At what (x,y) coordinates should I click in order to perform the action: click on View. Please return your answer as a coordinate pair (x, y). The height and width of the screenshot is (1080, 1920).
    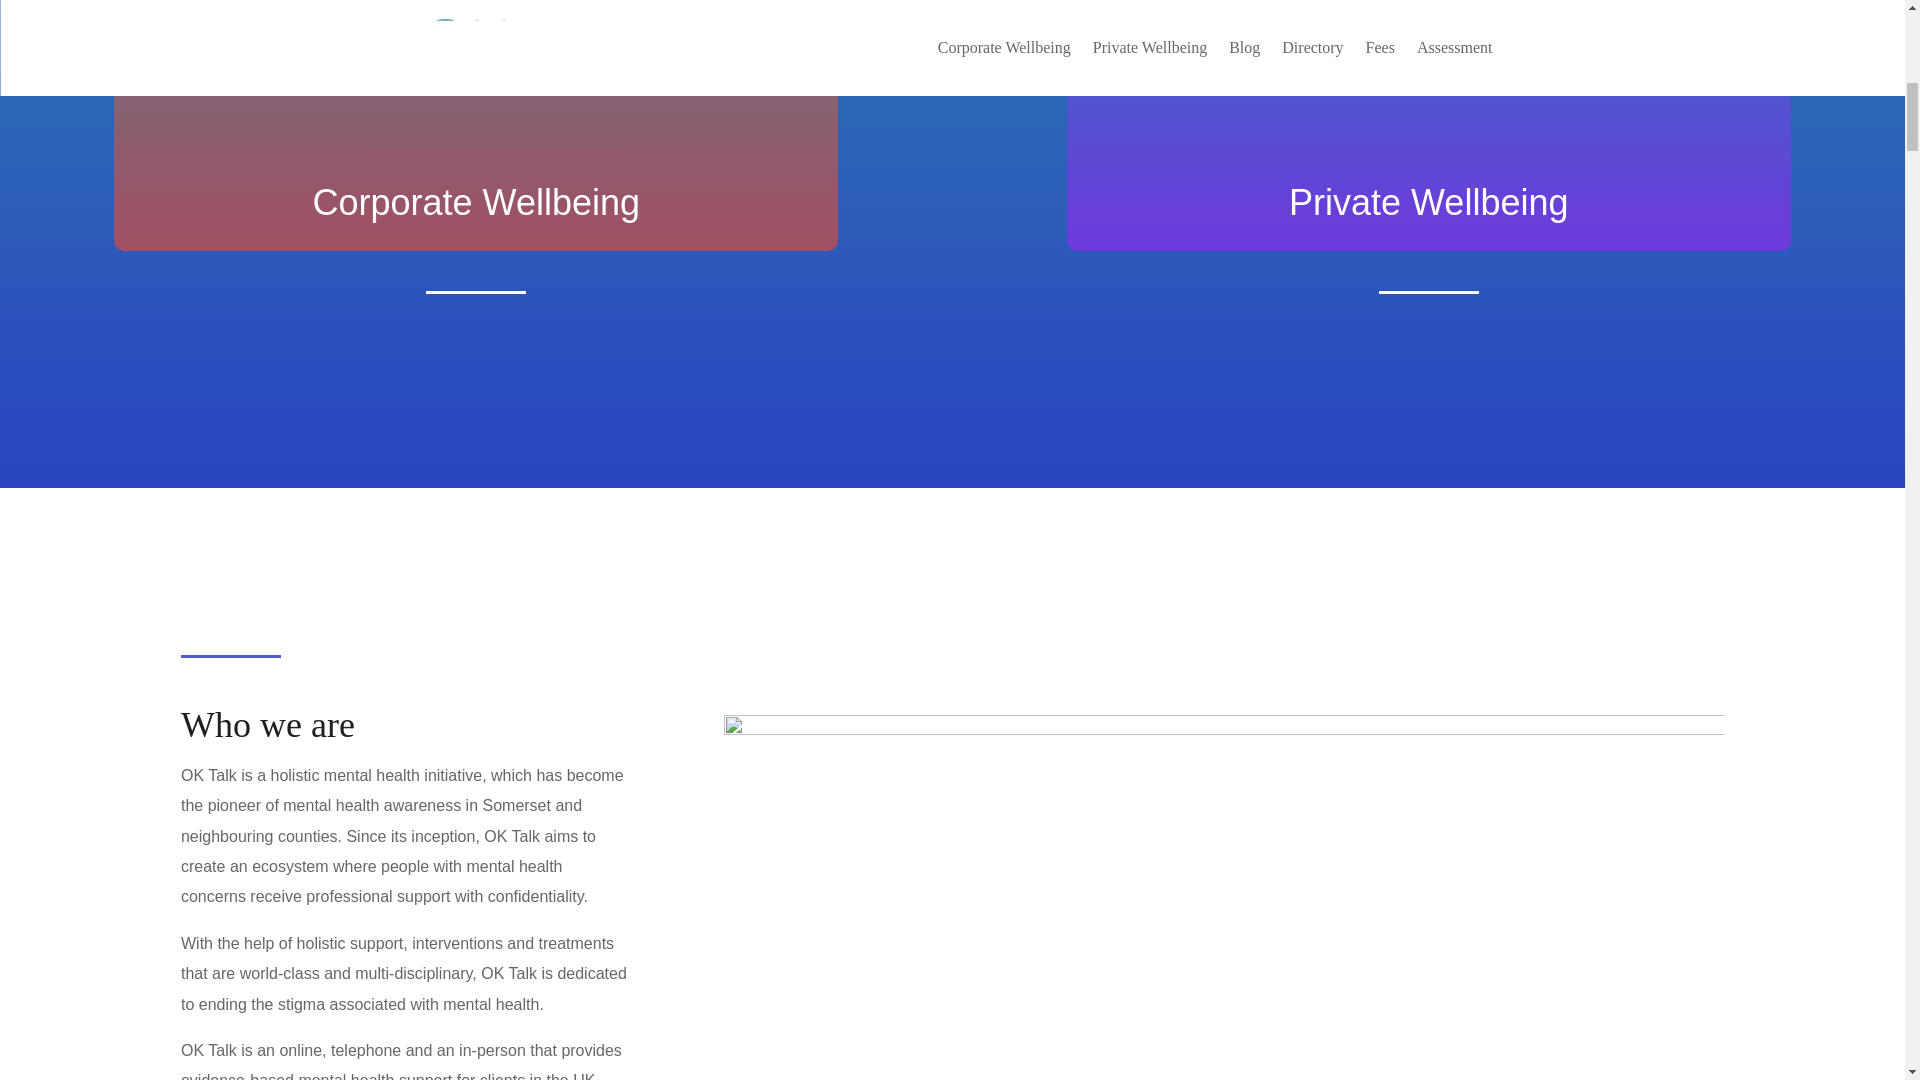
    Looking at the image, I should click on (1428, 50).